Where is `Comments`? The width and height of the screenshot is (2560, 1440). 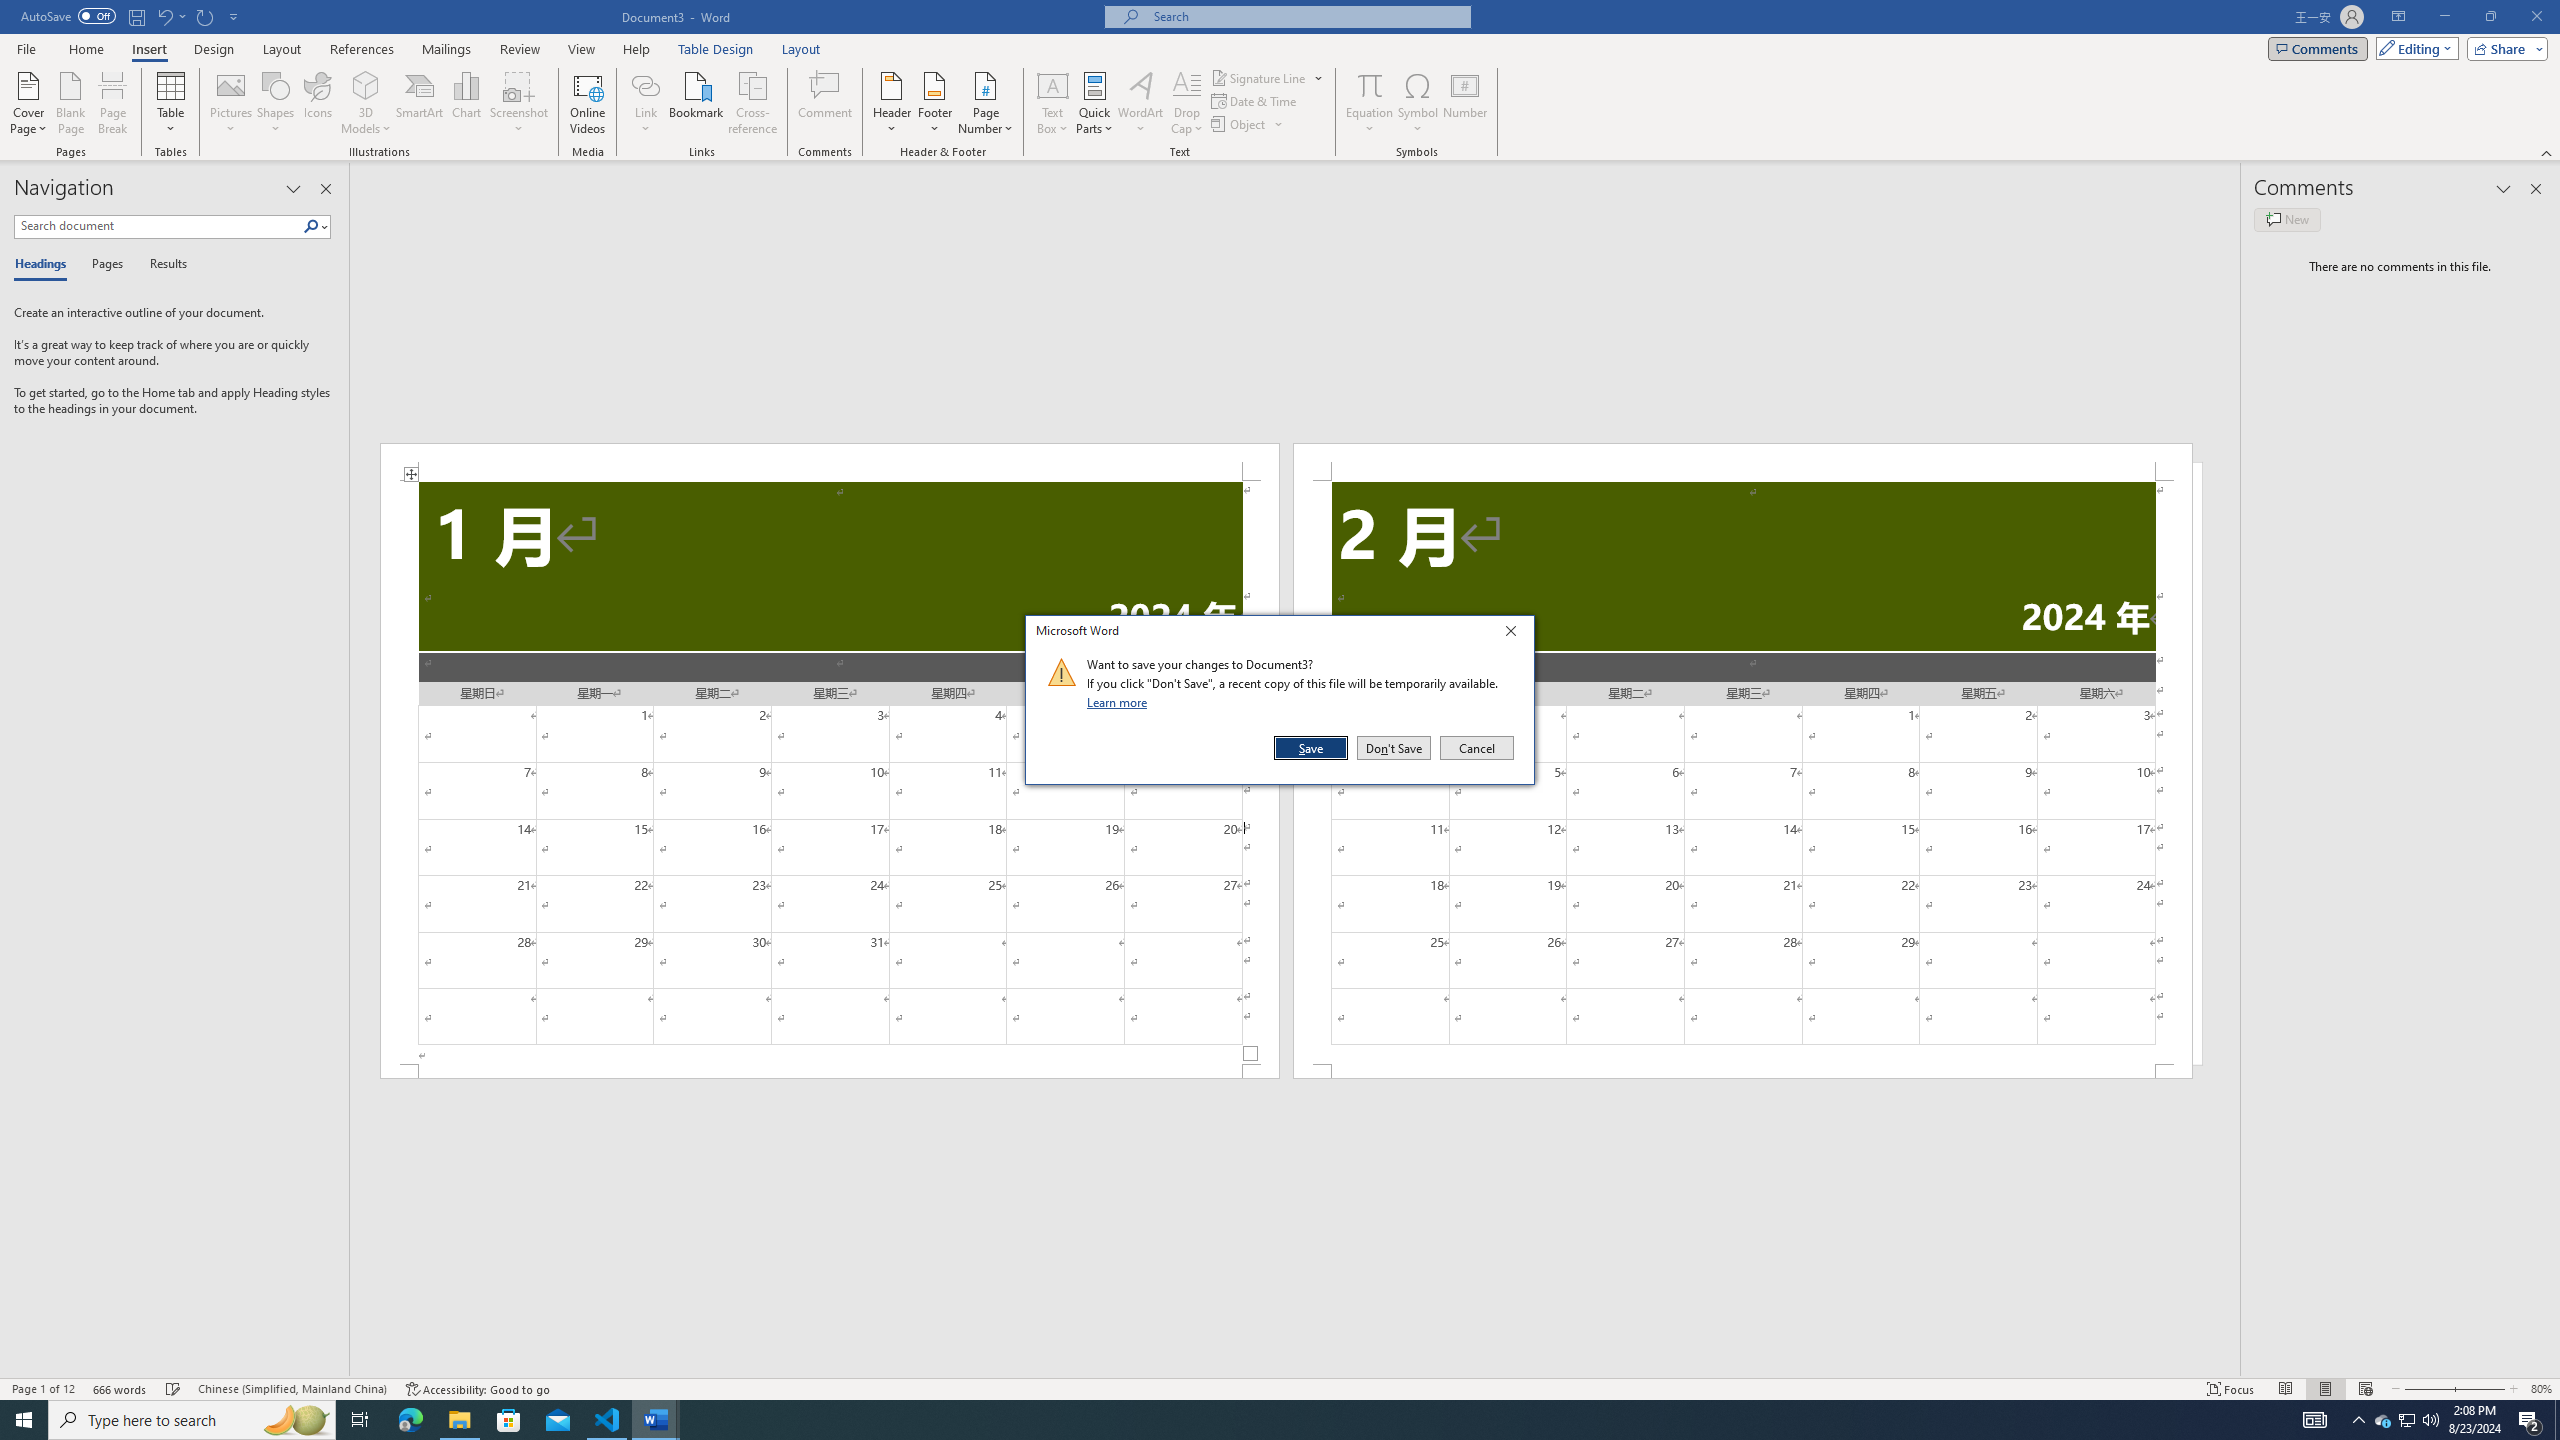 Comments is located at coordinates (2318, 48).